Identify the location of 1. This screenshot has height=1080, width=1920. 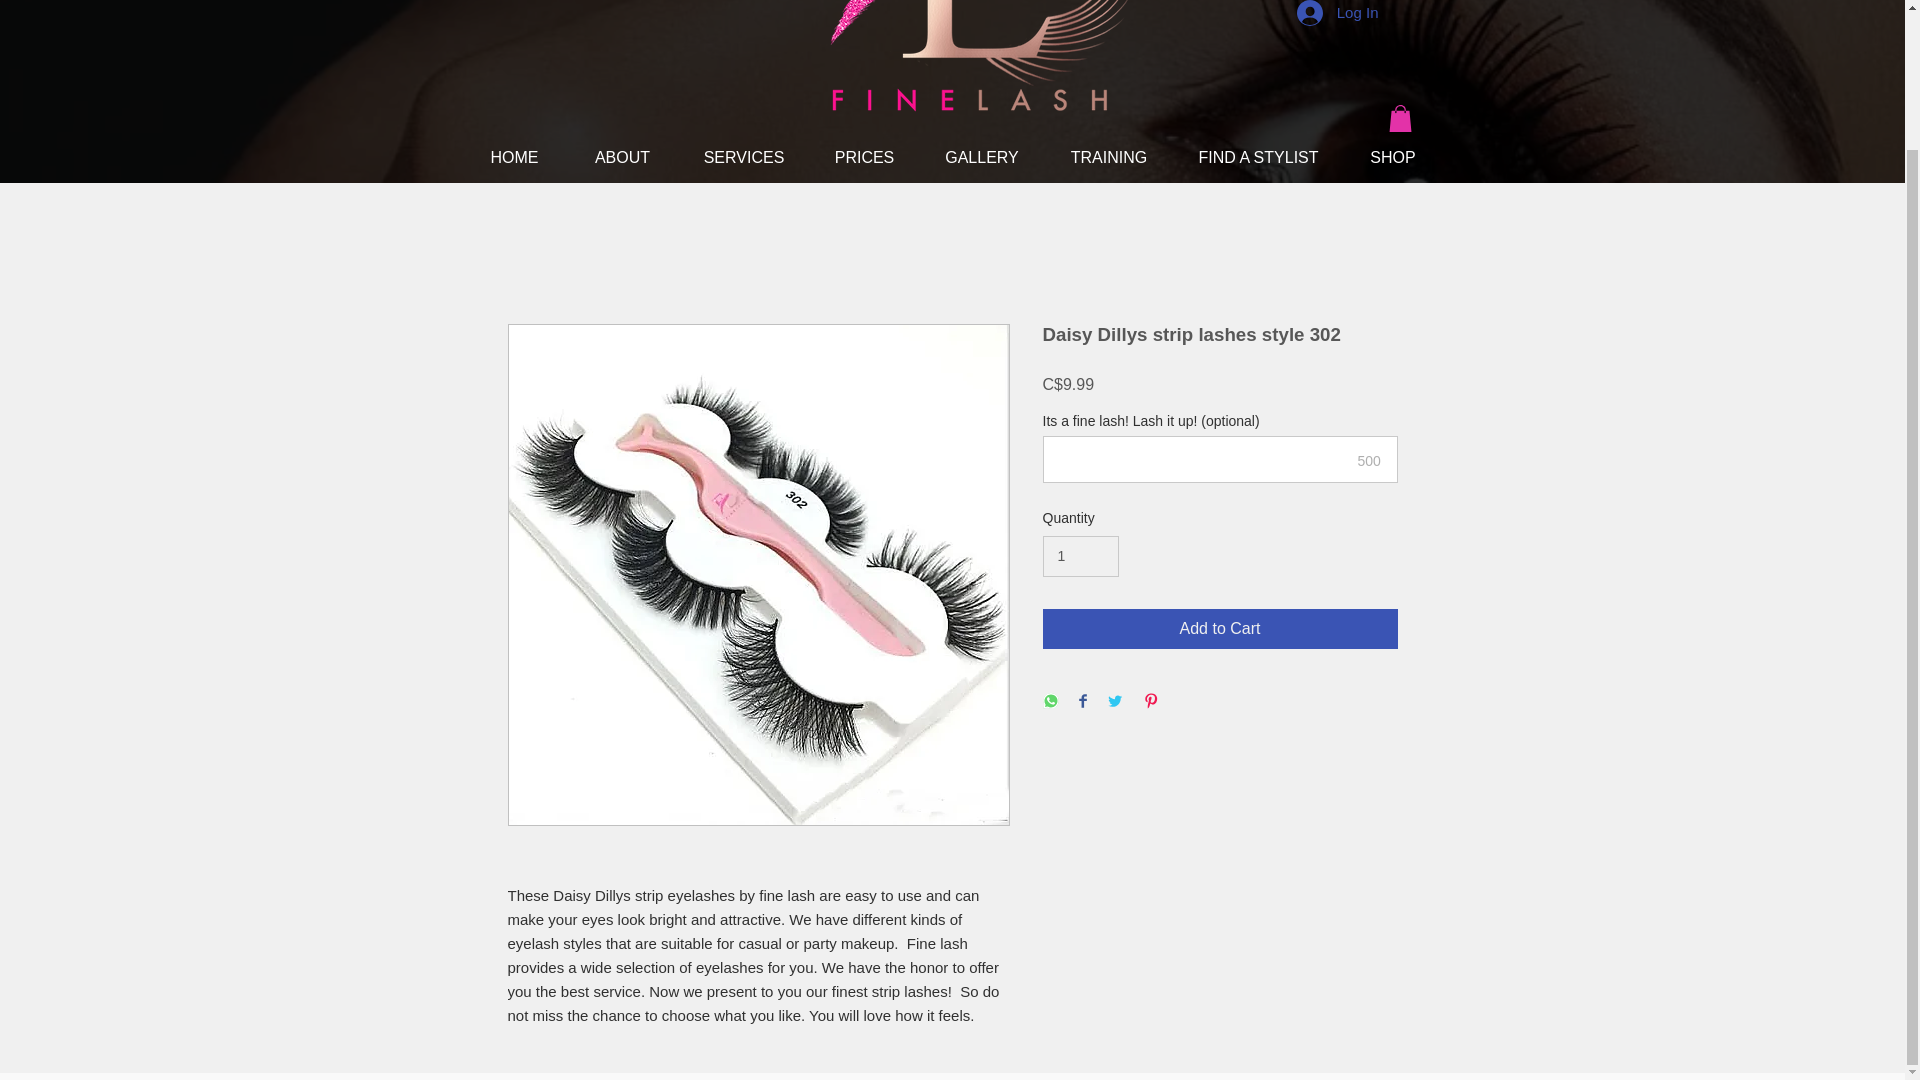
(1080, 556).